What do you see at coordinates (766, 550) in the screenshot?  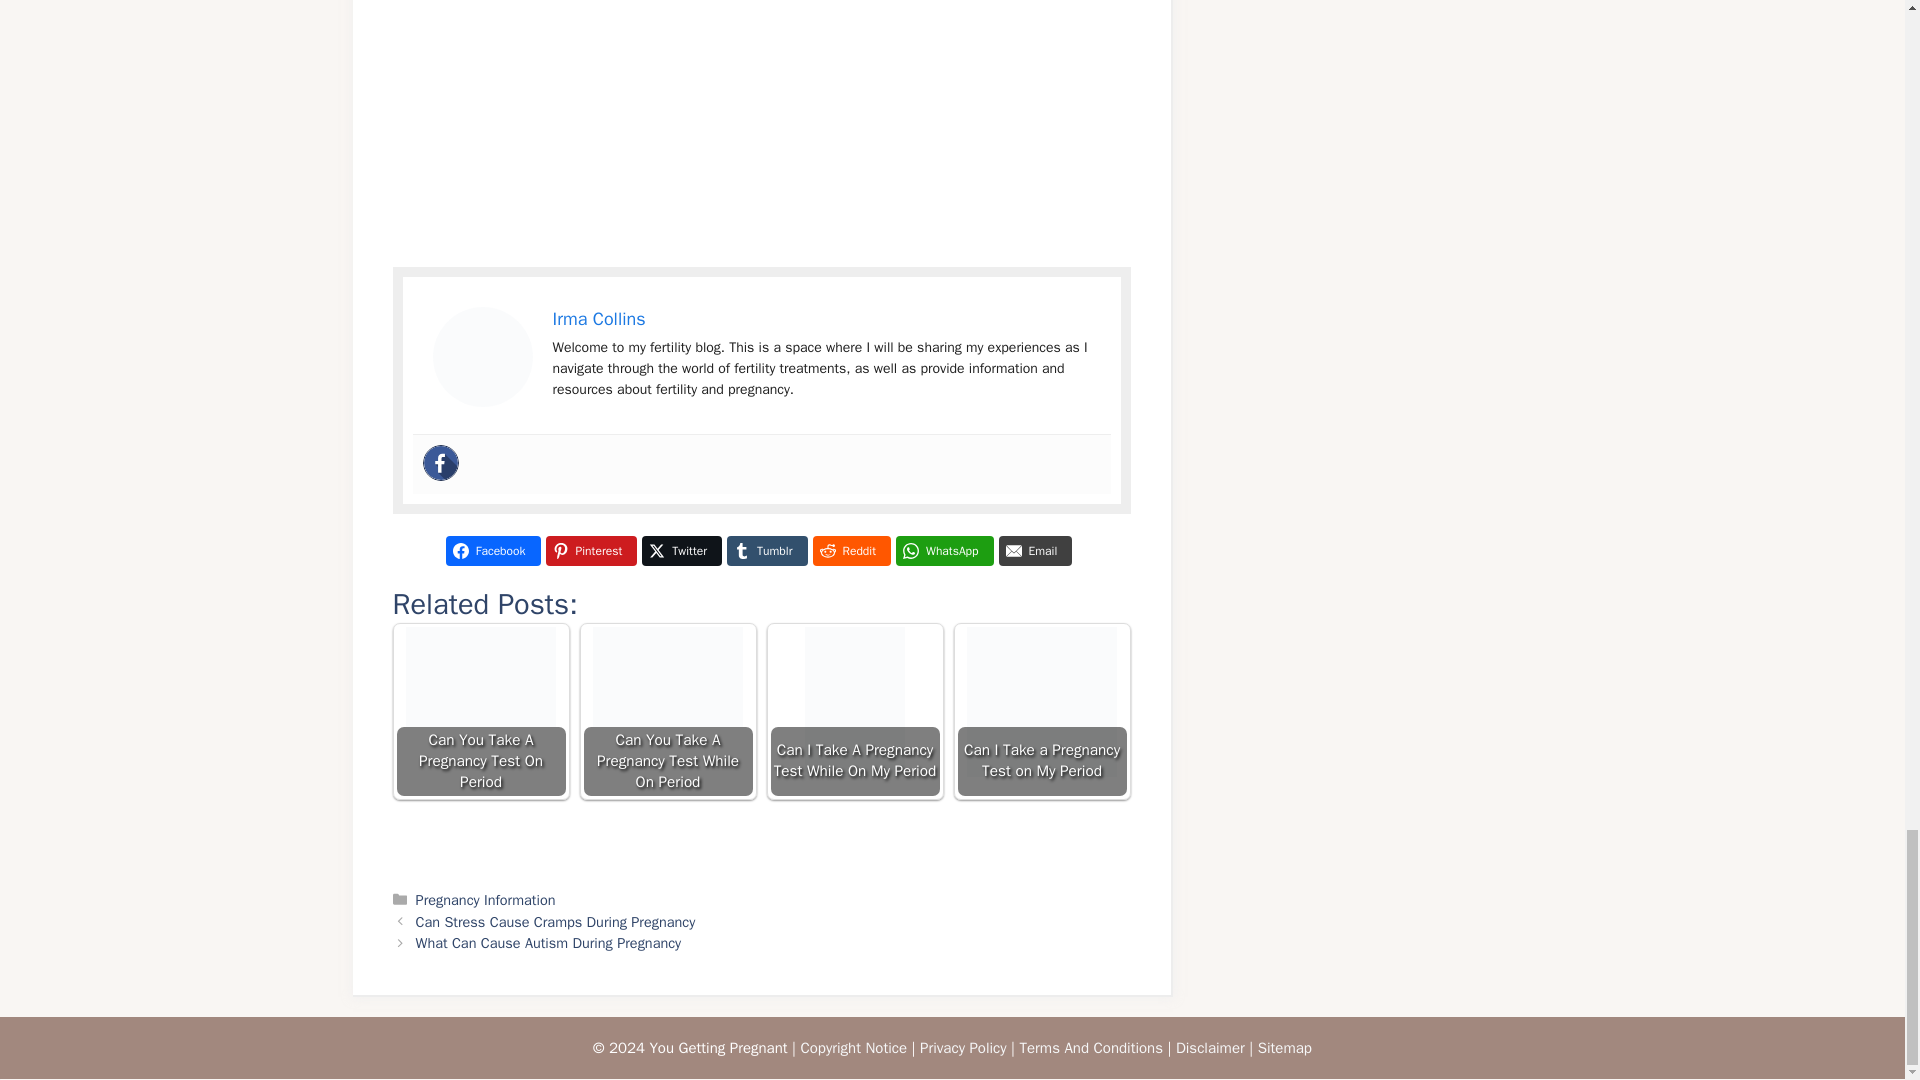 I see `Tumblr` at bounding box center [766, 550].